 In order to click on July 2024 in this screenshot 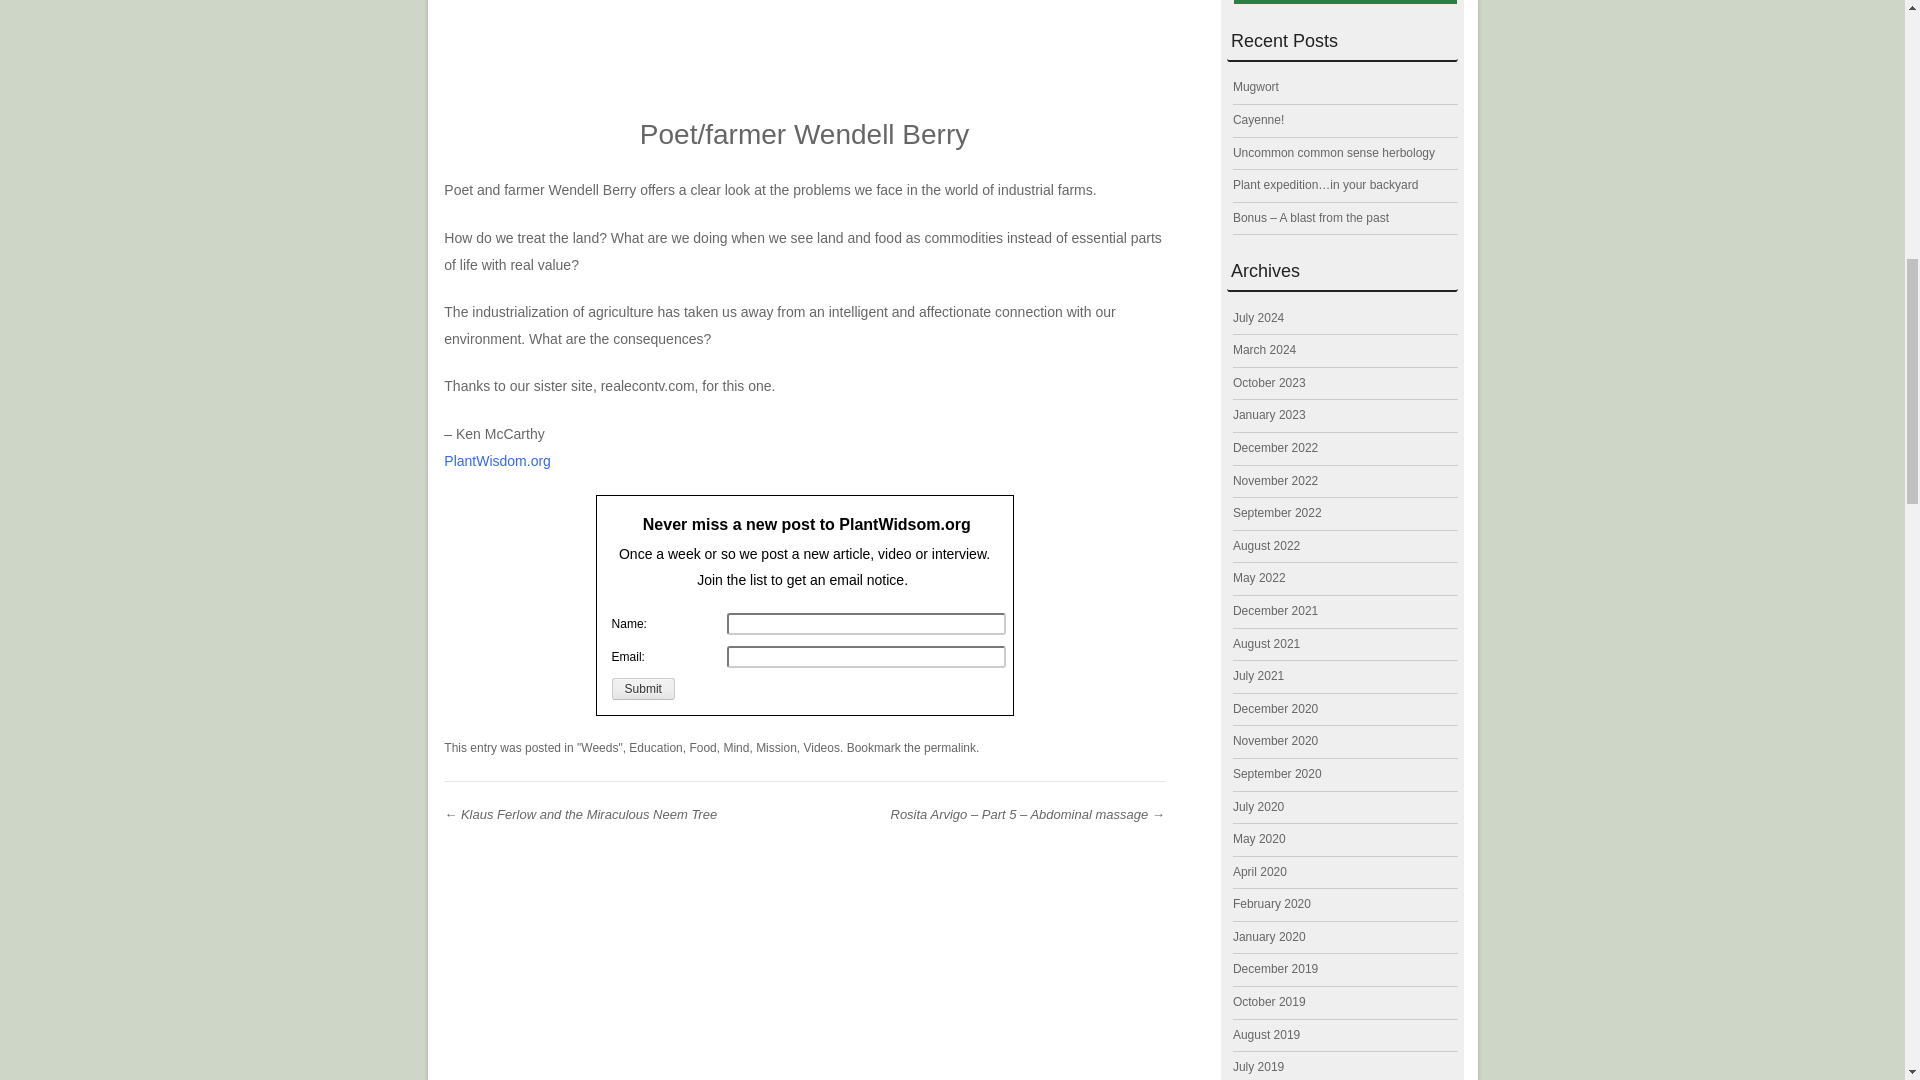, I will do `click(1258, 318)`.